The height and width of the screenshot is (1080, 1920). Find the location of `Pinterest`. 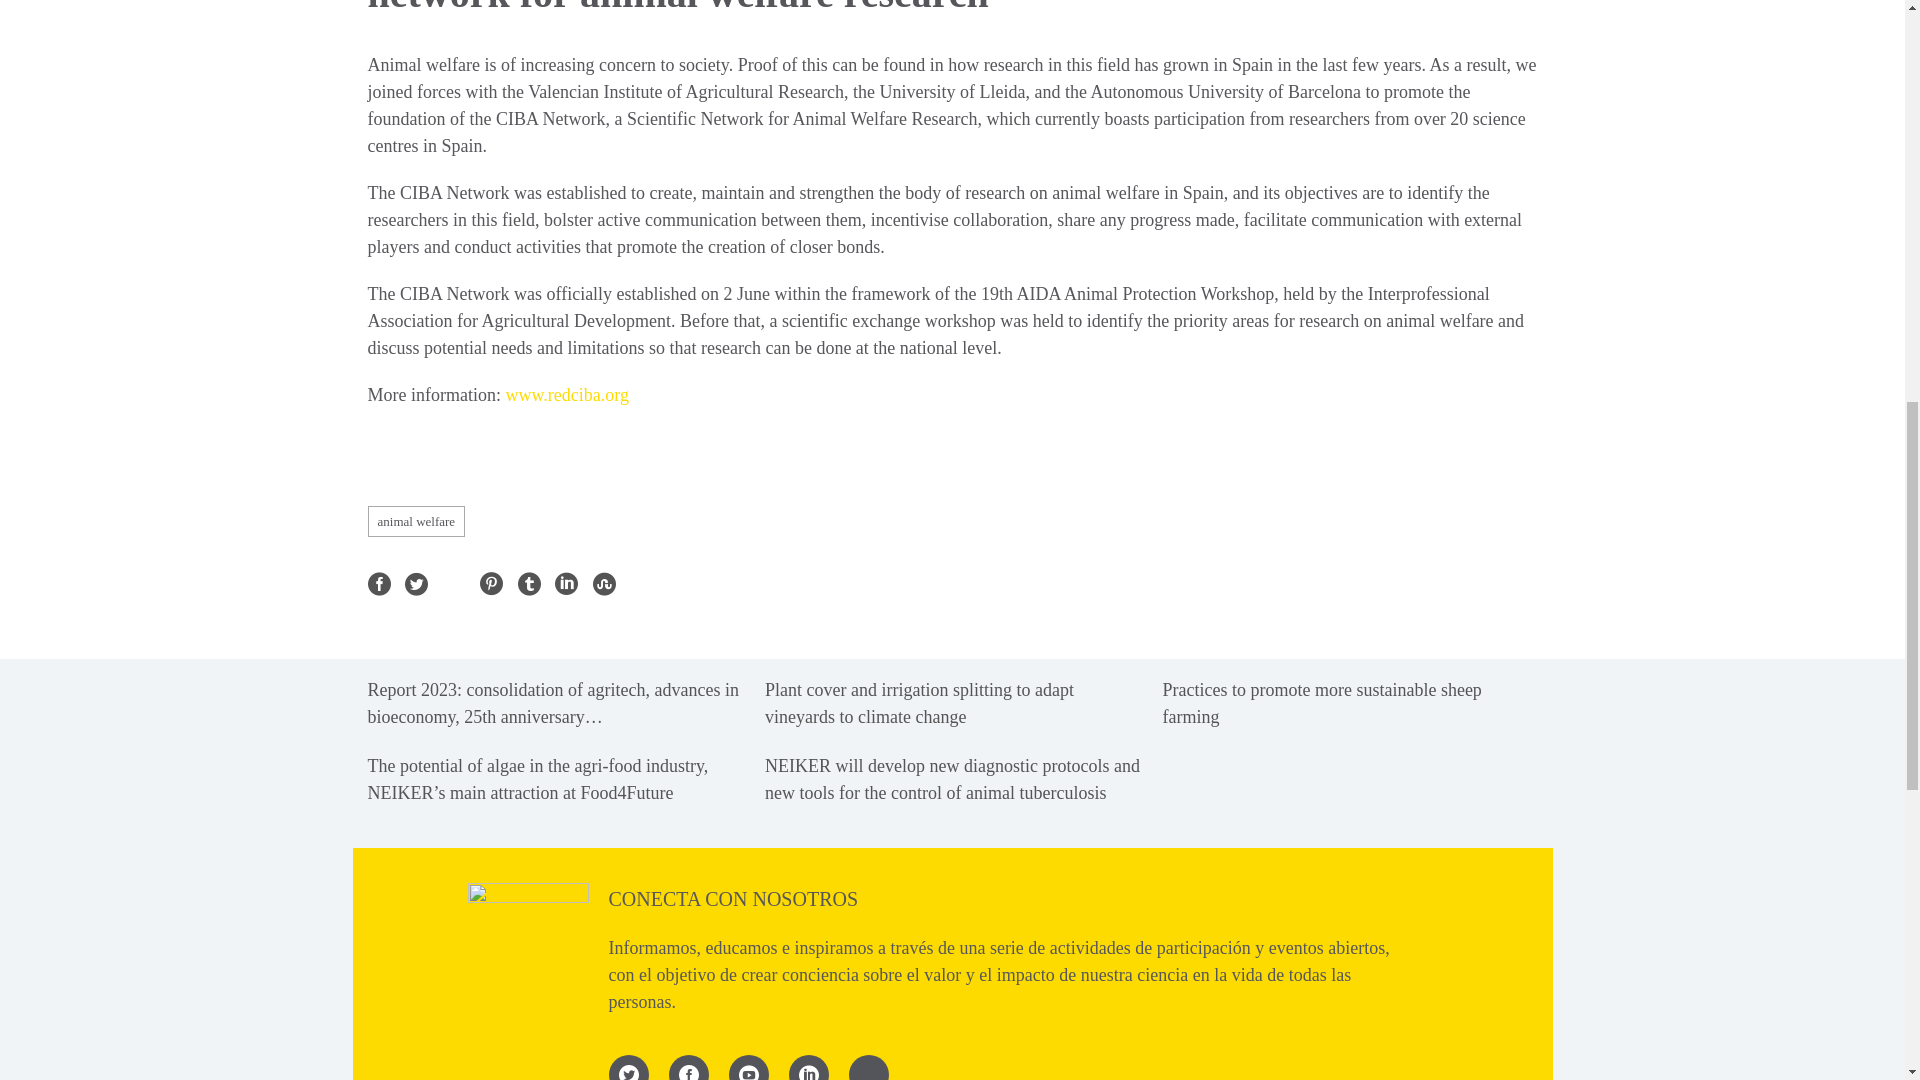

Pinterest is located at coordinates (492, 584).